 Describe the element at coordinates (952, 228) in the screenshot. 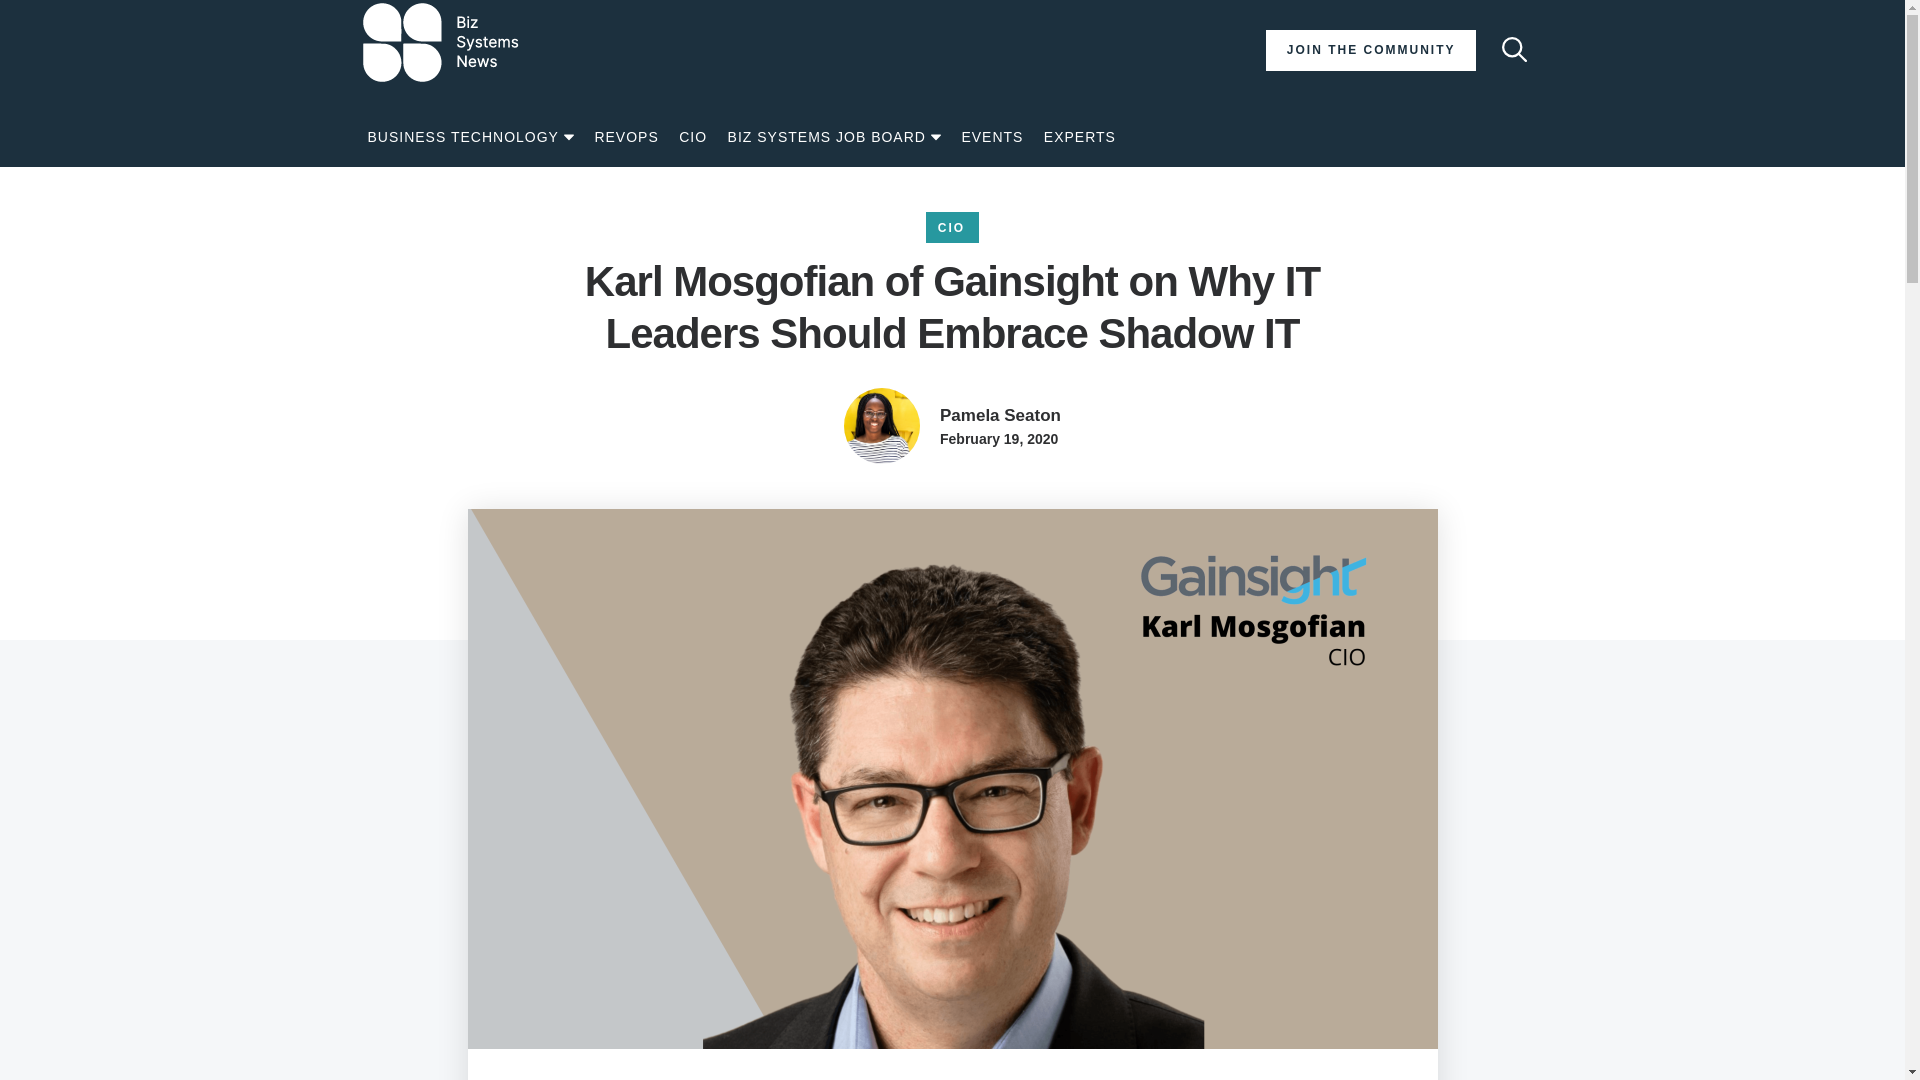

I see `CIO` at that location.